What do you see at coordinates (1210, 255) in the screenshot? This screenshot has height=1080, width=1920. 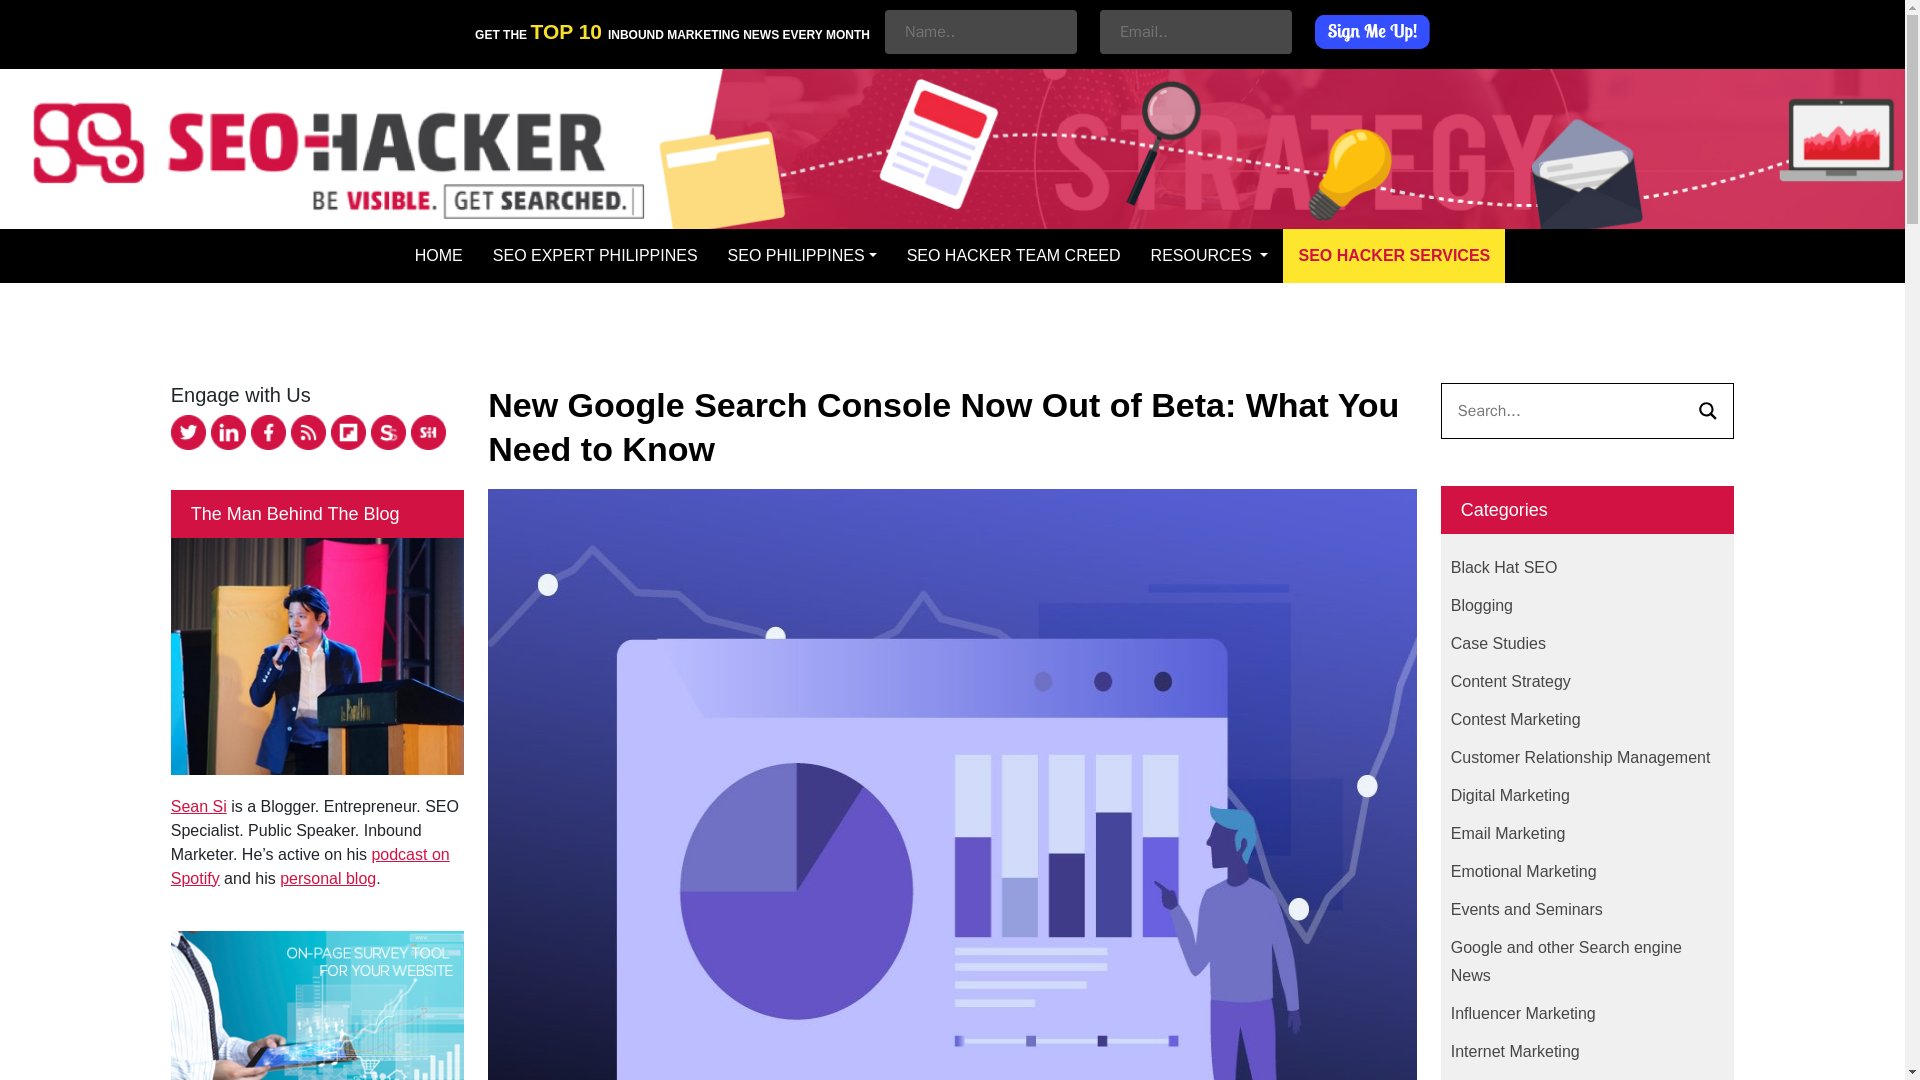 I see `RESOURCES` at bounding box center [1210, 255].